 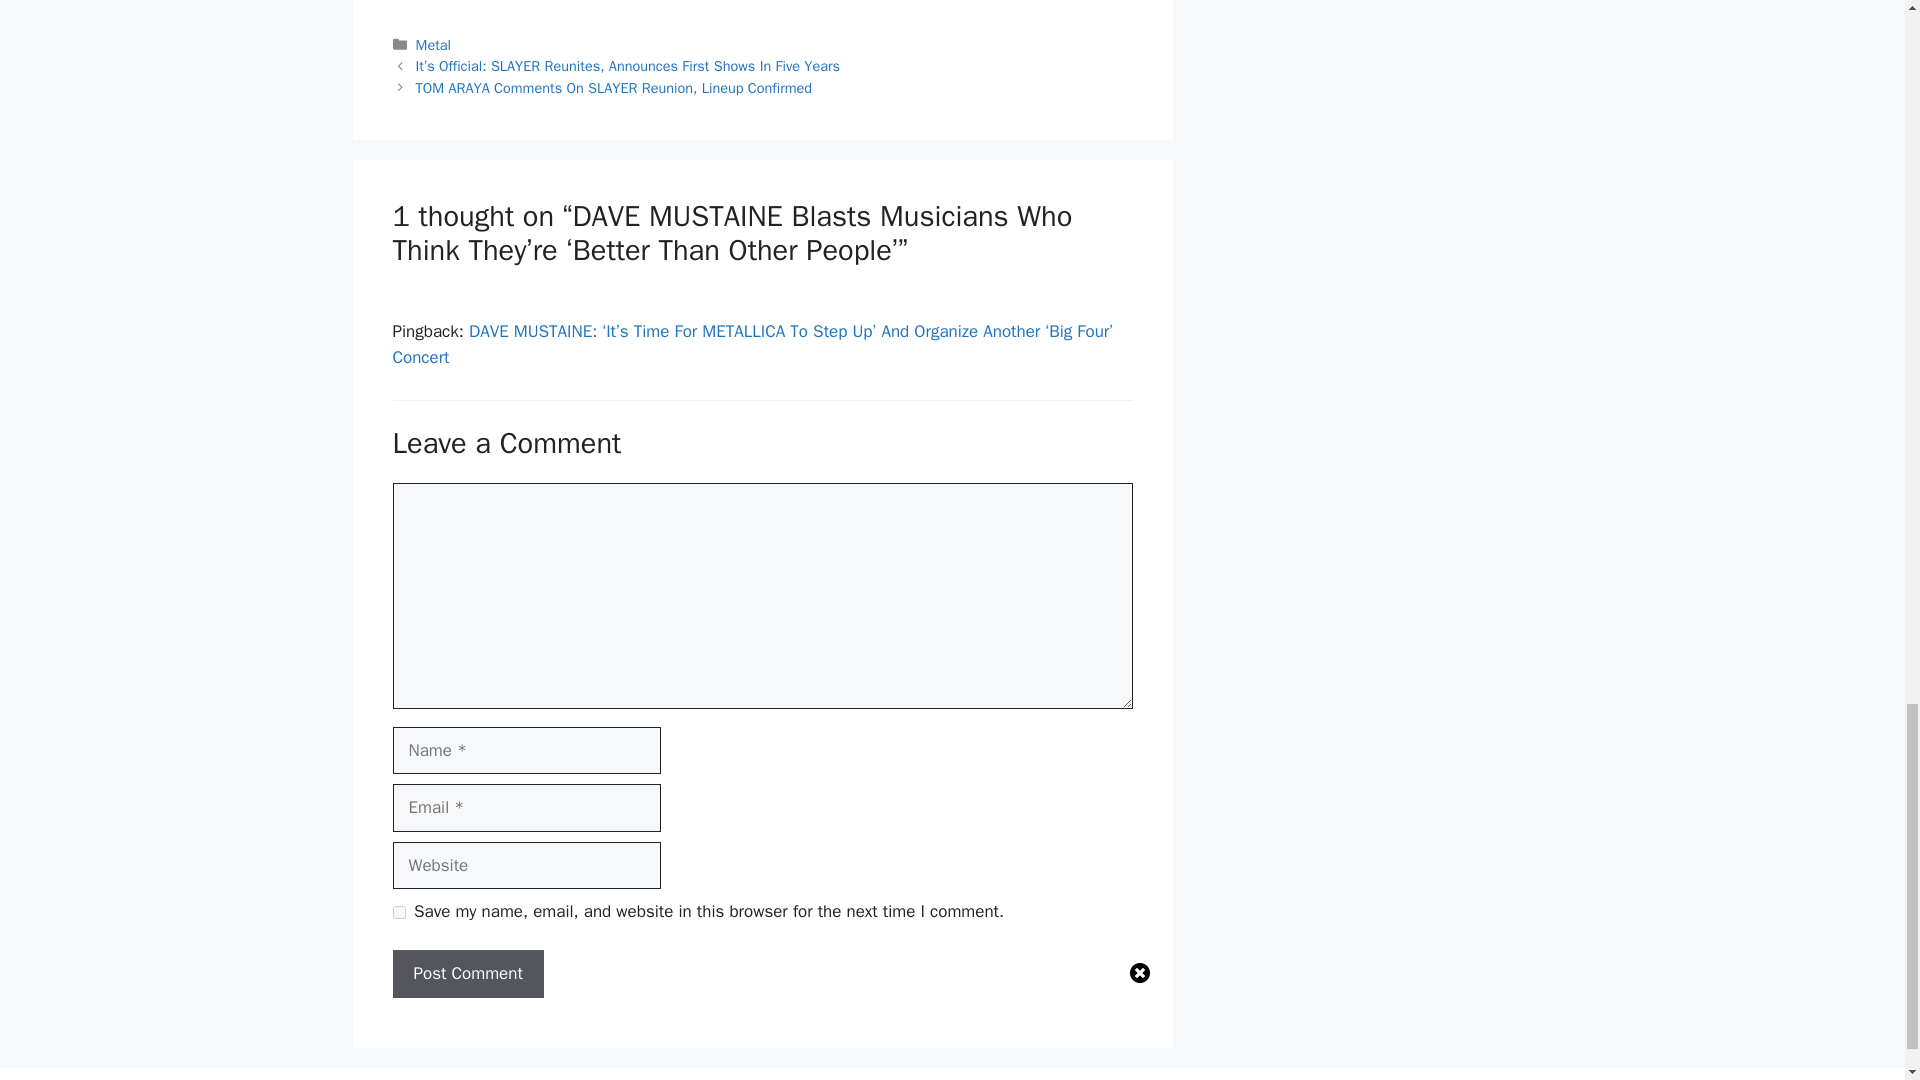 I want to click on Metal, so click(x=434, y=44).